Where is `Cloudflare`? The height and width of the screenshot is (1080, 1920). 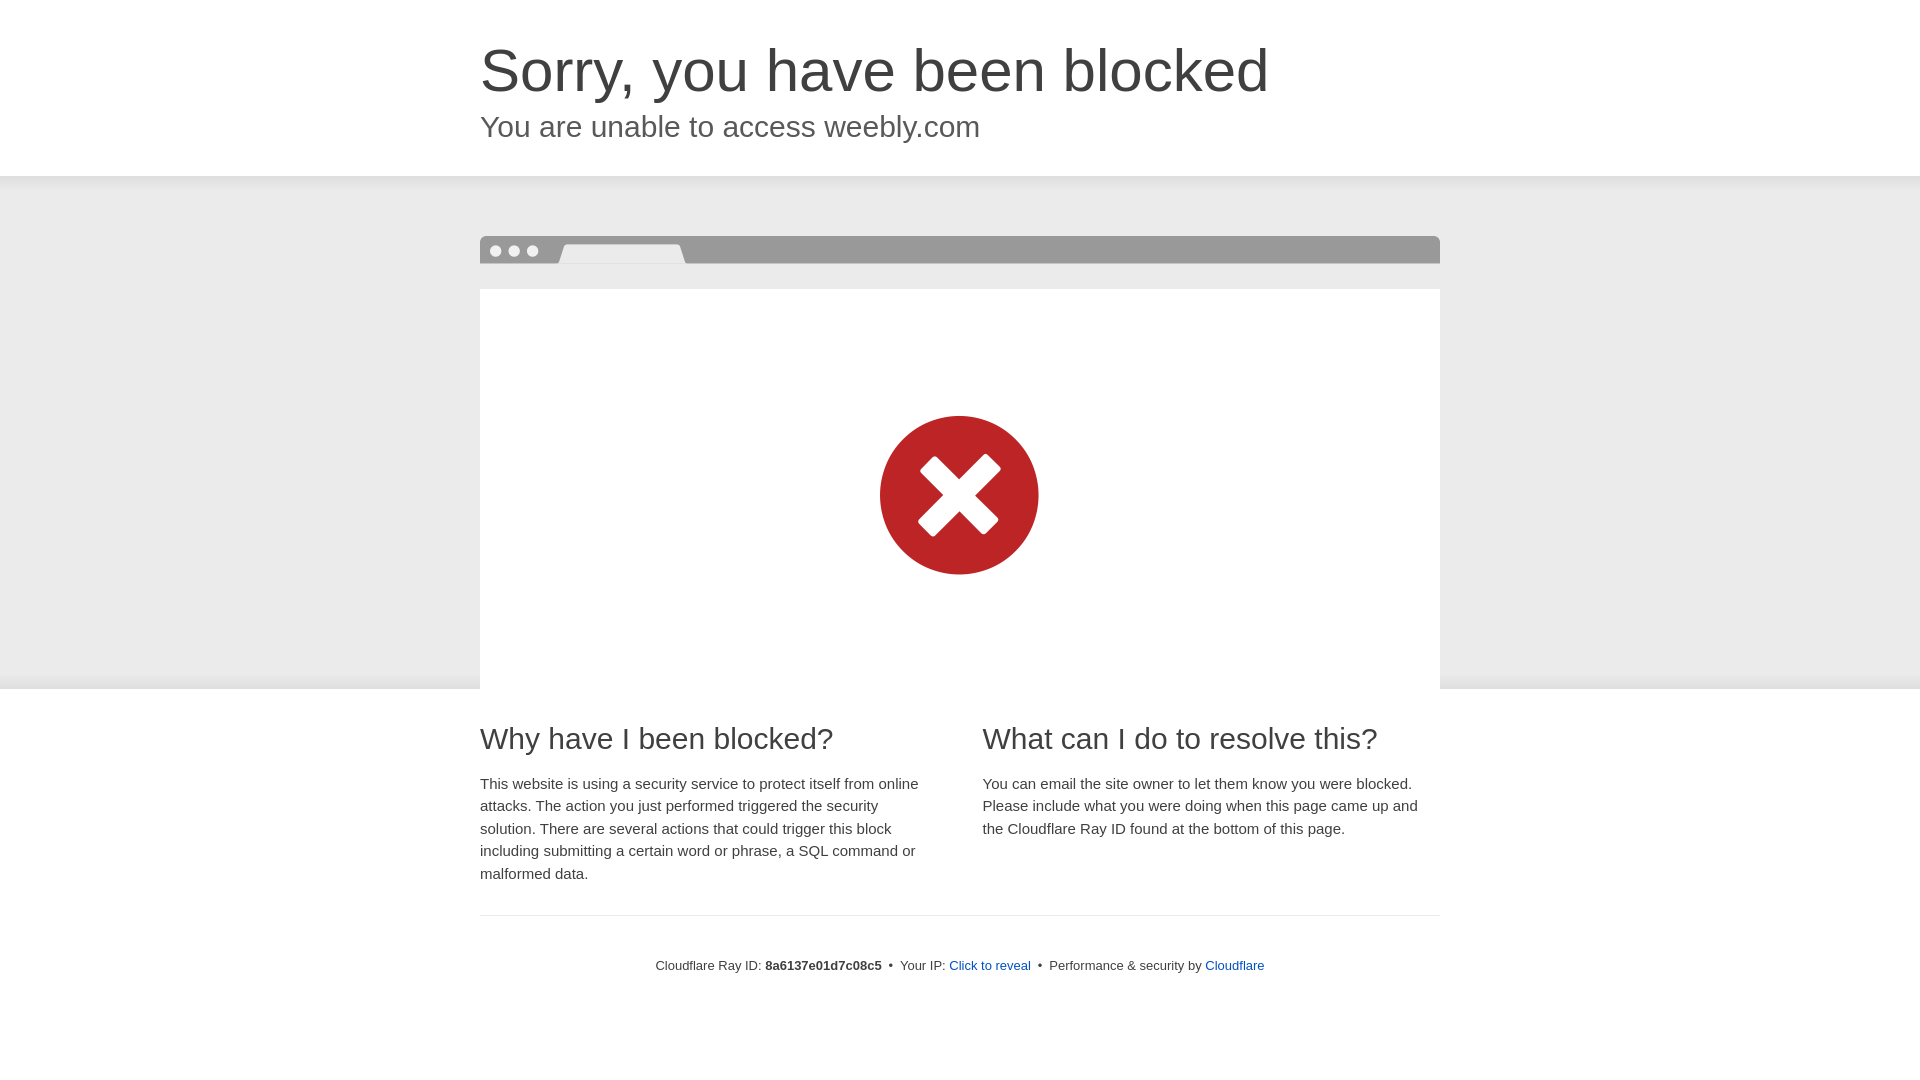
Cloudflare is located at coordinates (1234, 965).